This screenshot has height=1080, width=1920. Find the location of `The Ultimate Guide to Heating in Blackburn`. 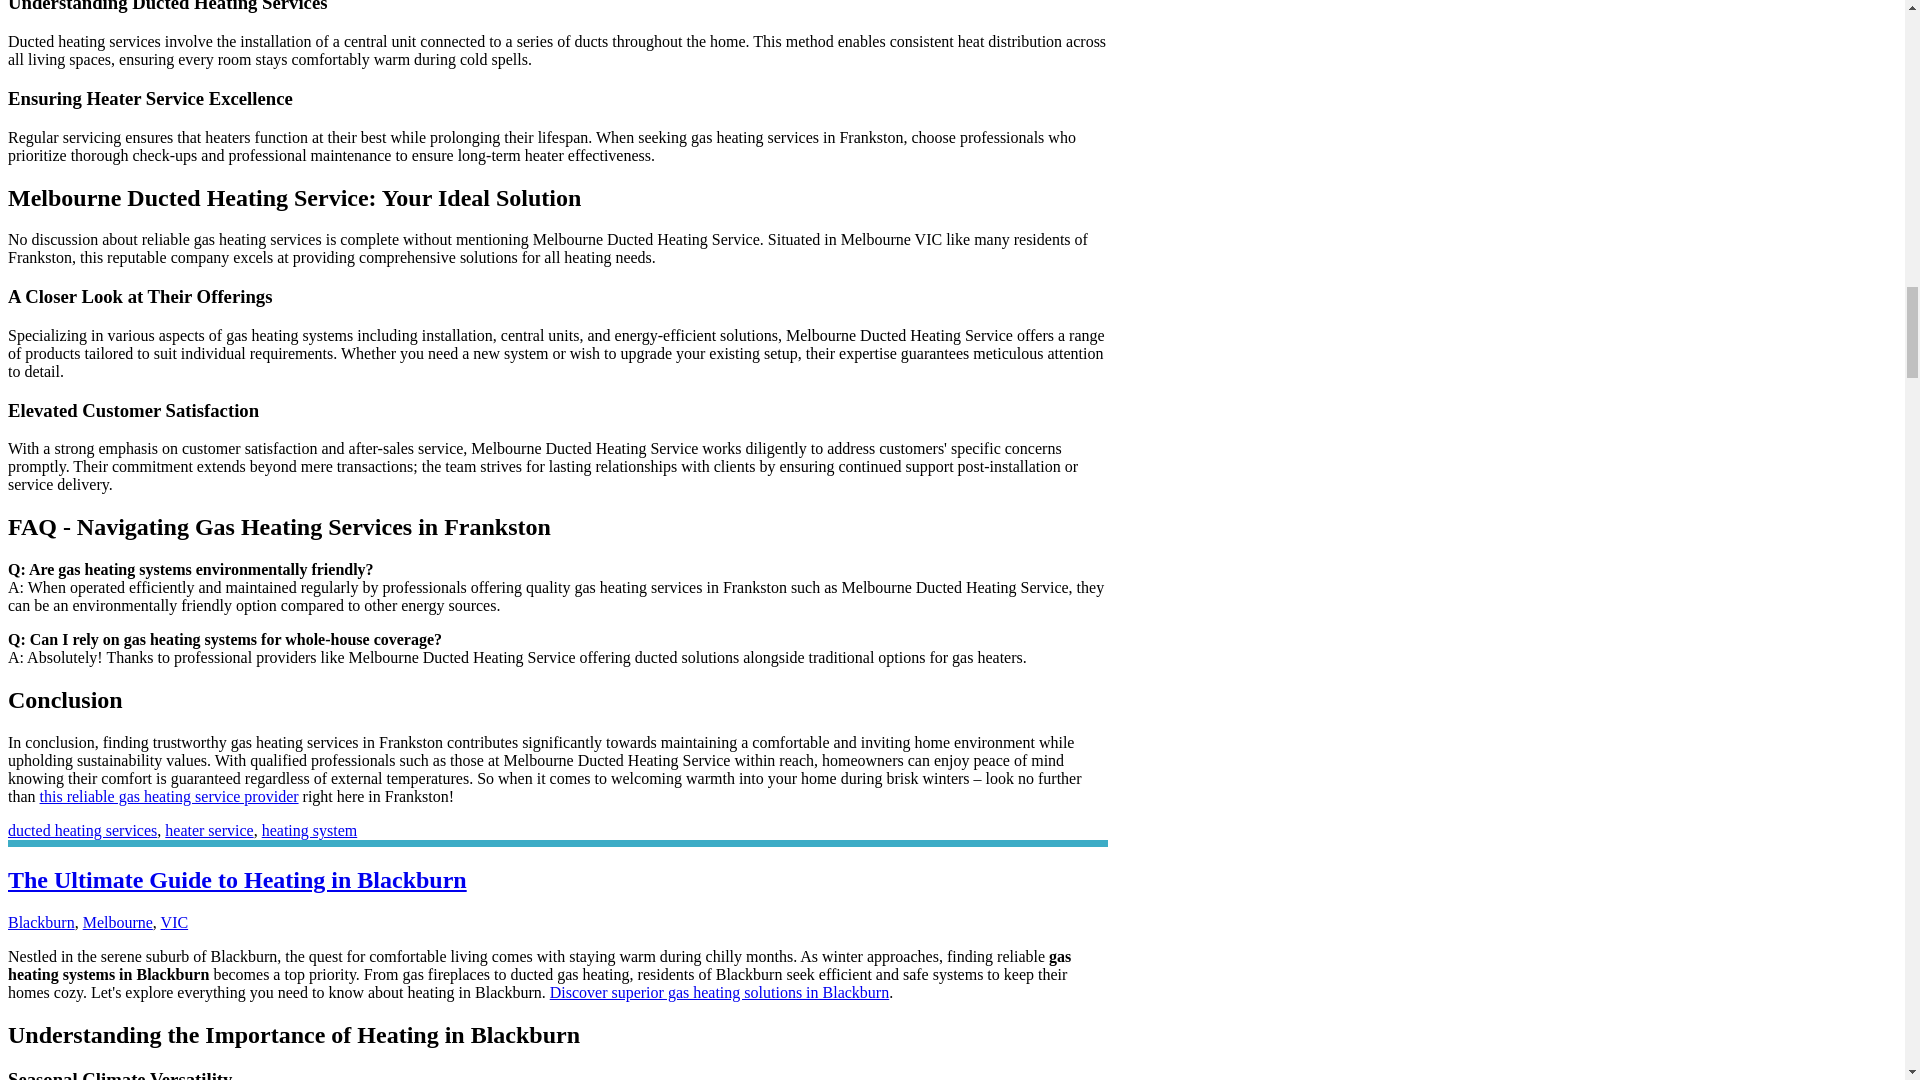

The Ultimate Guide to Heating in Blackburn is located at coordinates (236, 880).